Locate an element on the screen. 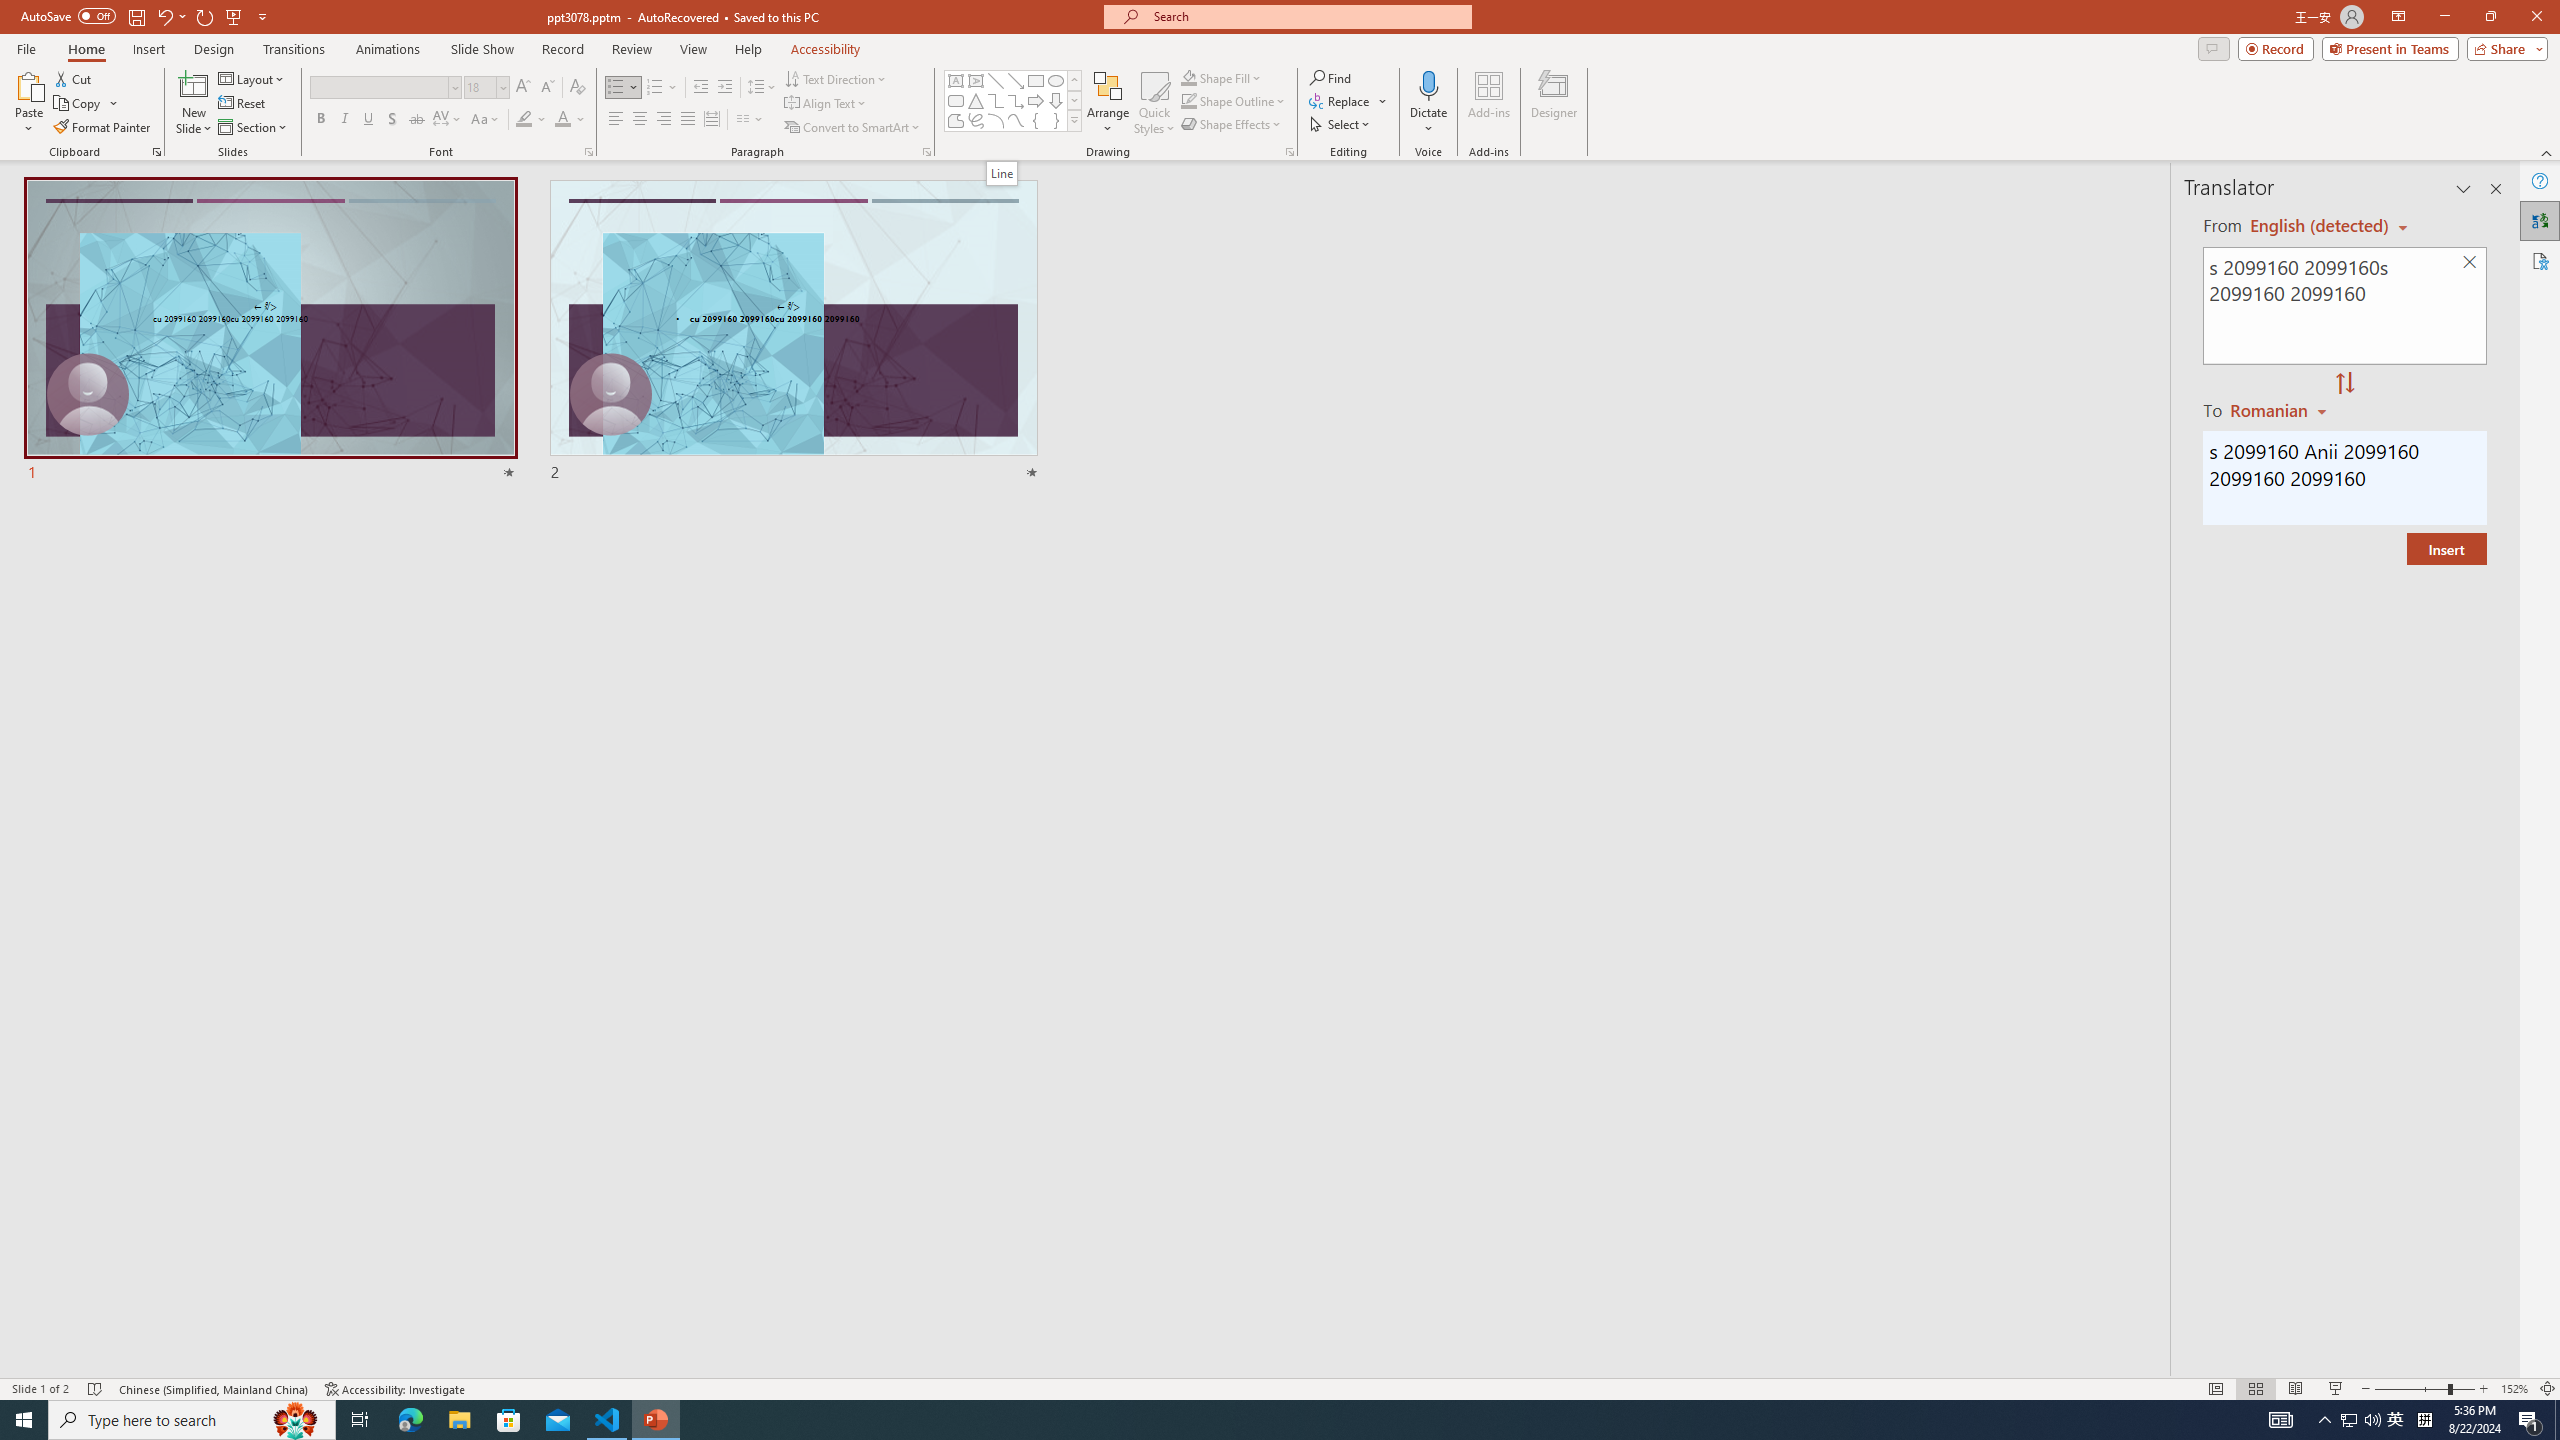 The height and width of the screenshot is (1440, 2560). Line is located at coordinates (1002, 173).